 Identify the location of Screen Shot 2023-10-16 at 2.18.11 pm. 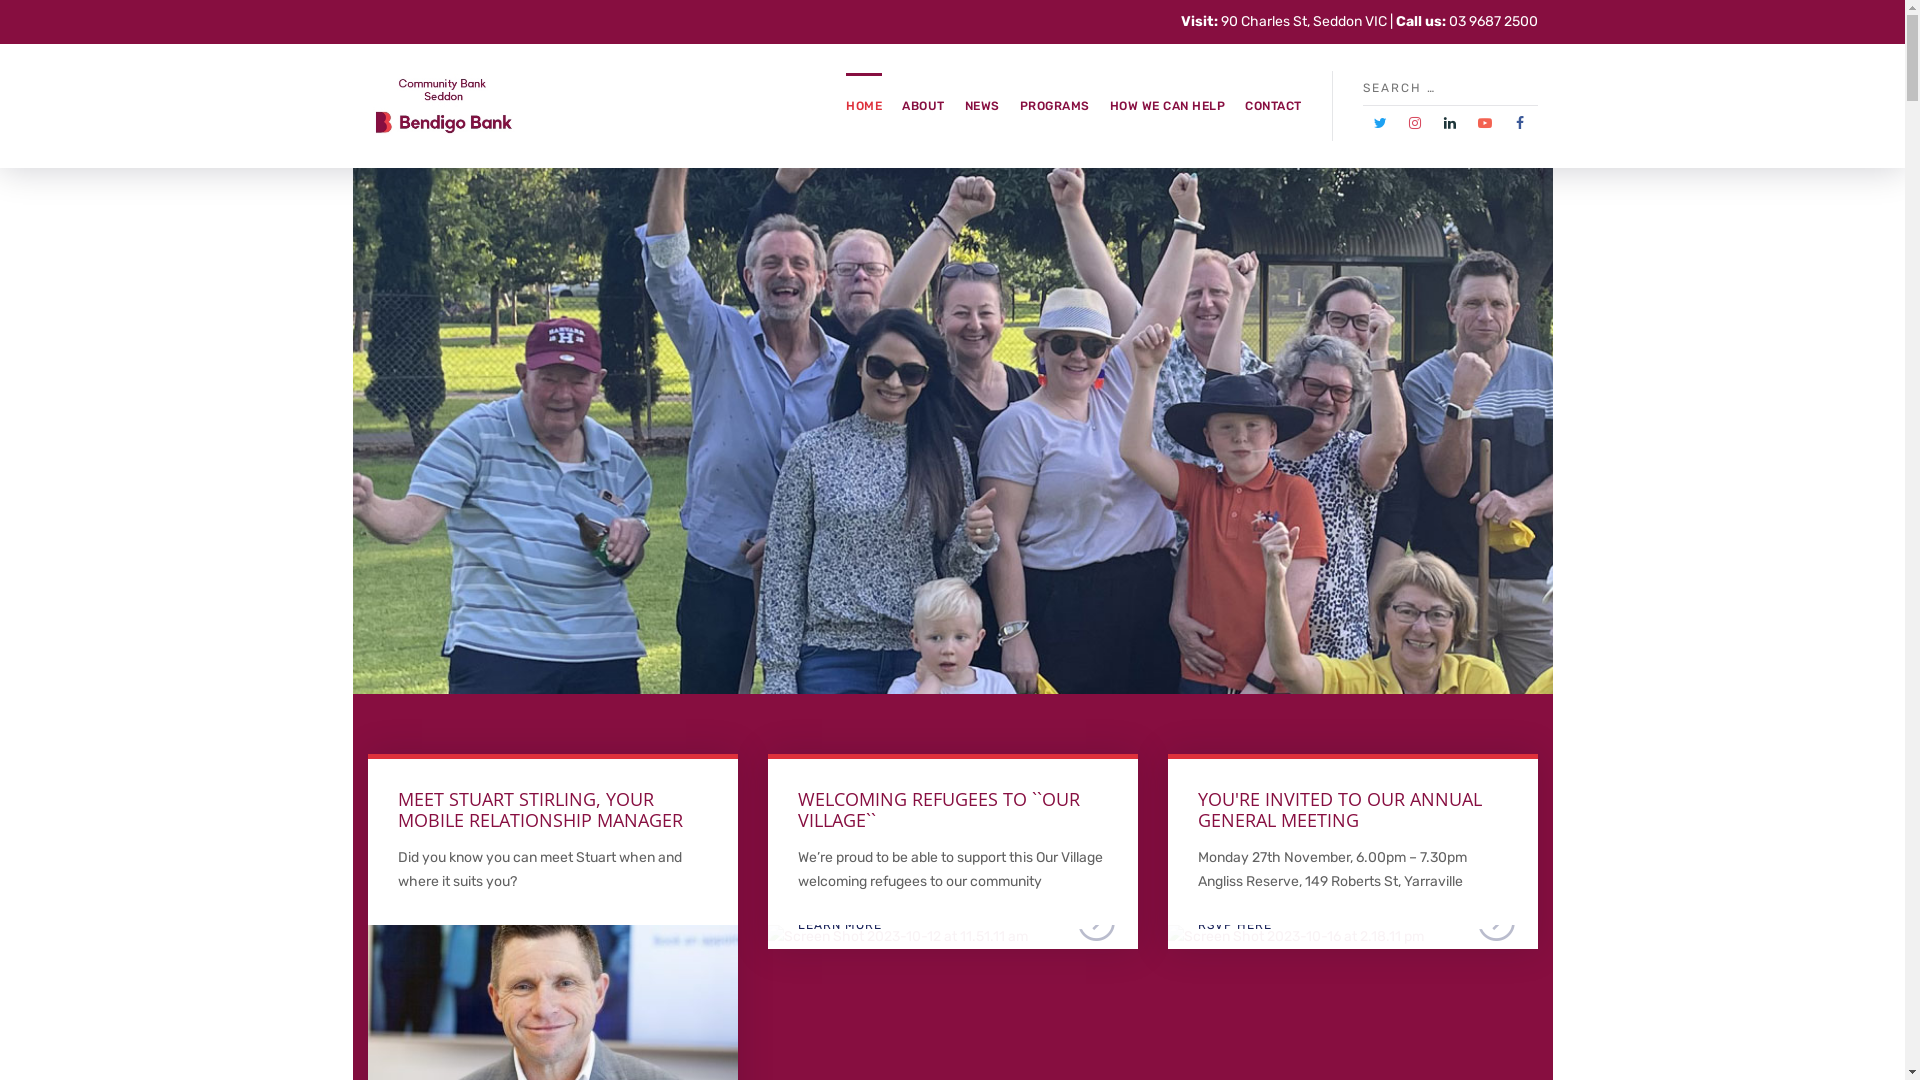
(1296, 936).